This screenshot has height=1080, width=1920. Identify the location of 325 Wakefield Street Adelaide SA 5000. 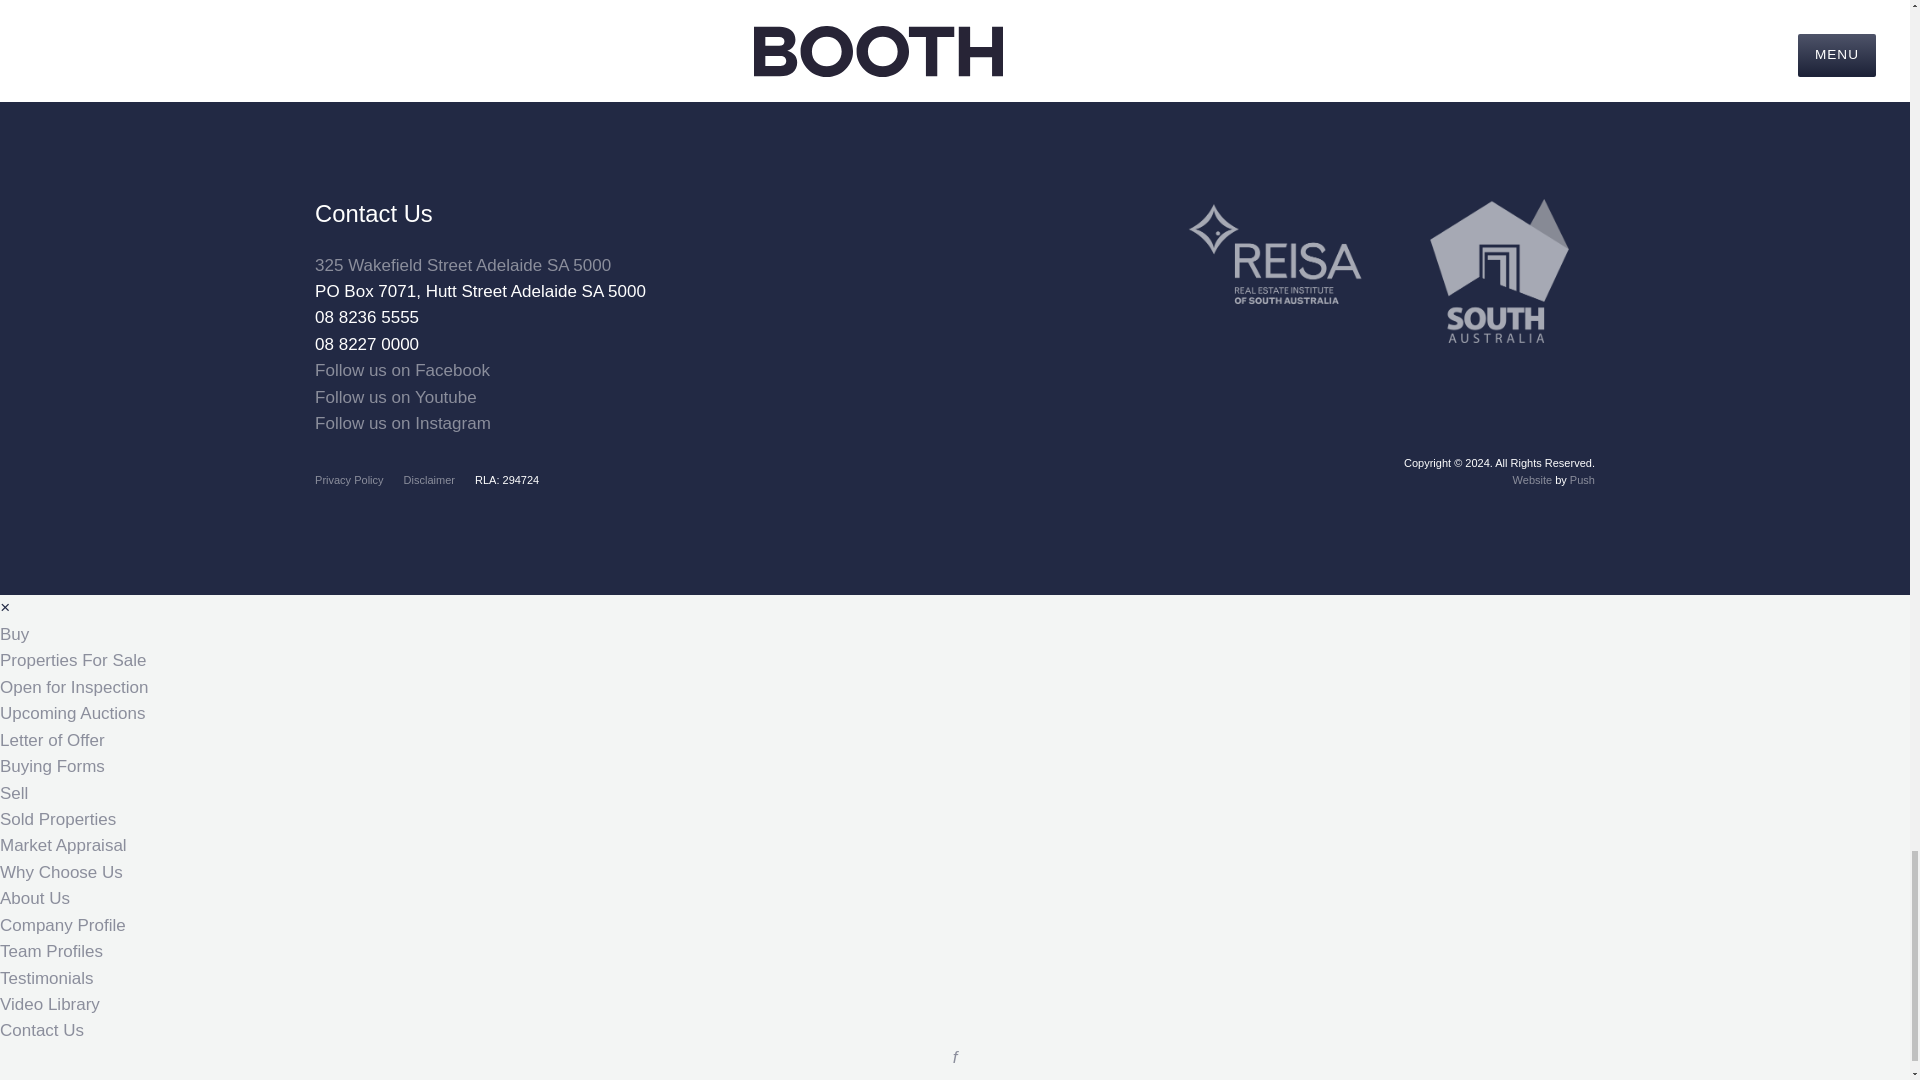
(462, 265).